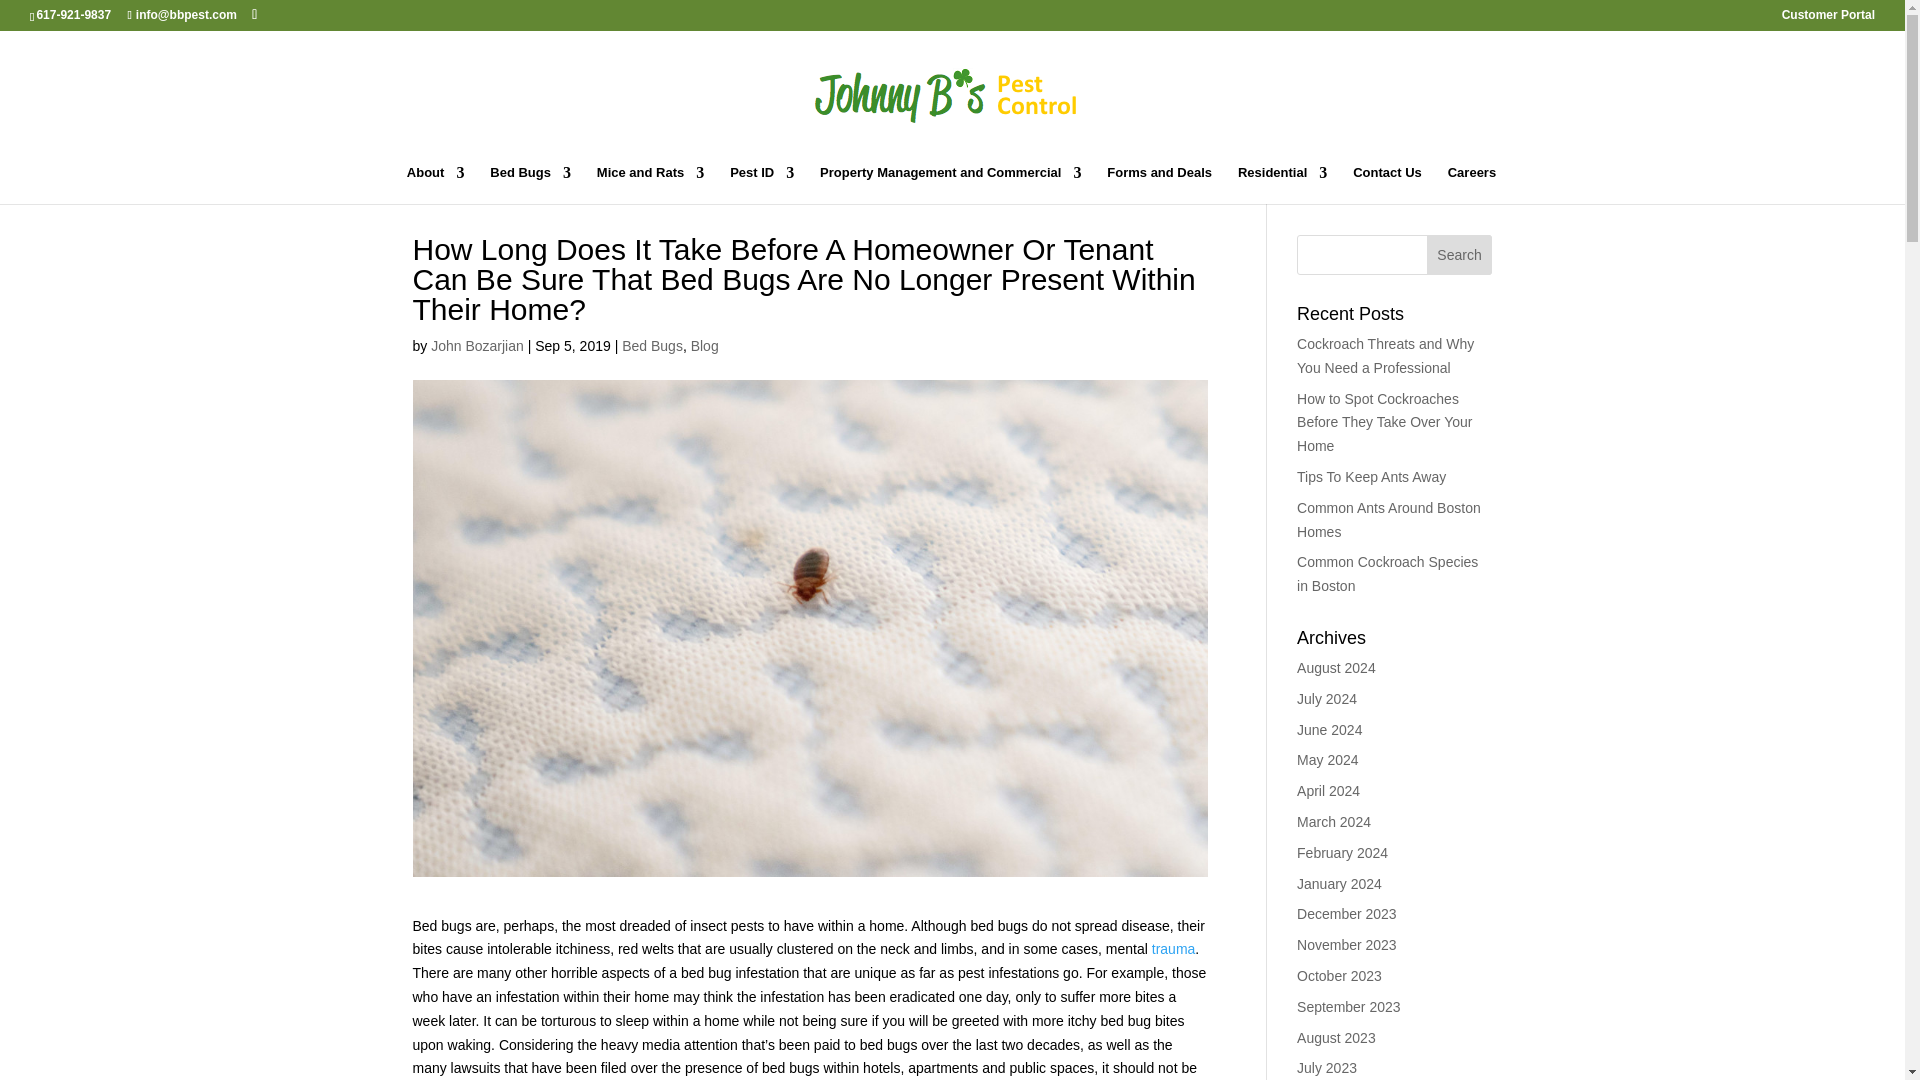  What do you see at coordinates (1460, 255) in the screenshot?
I see `Search` at bounding box center [1460, 255].